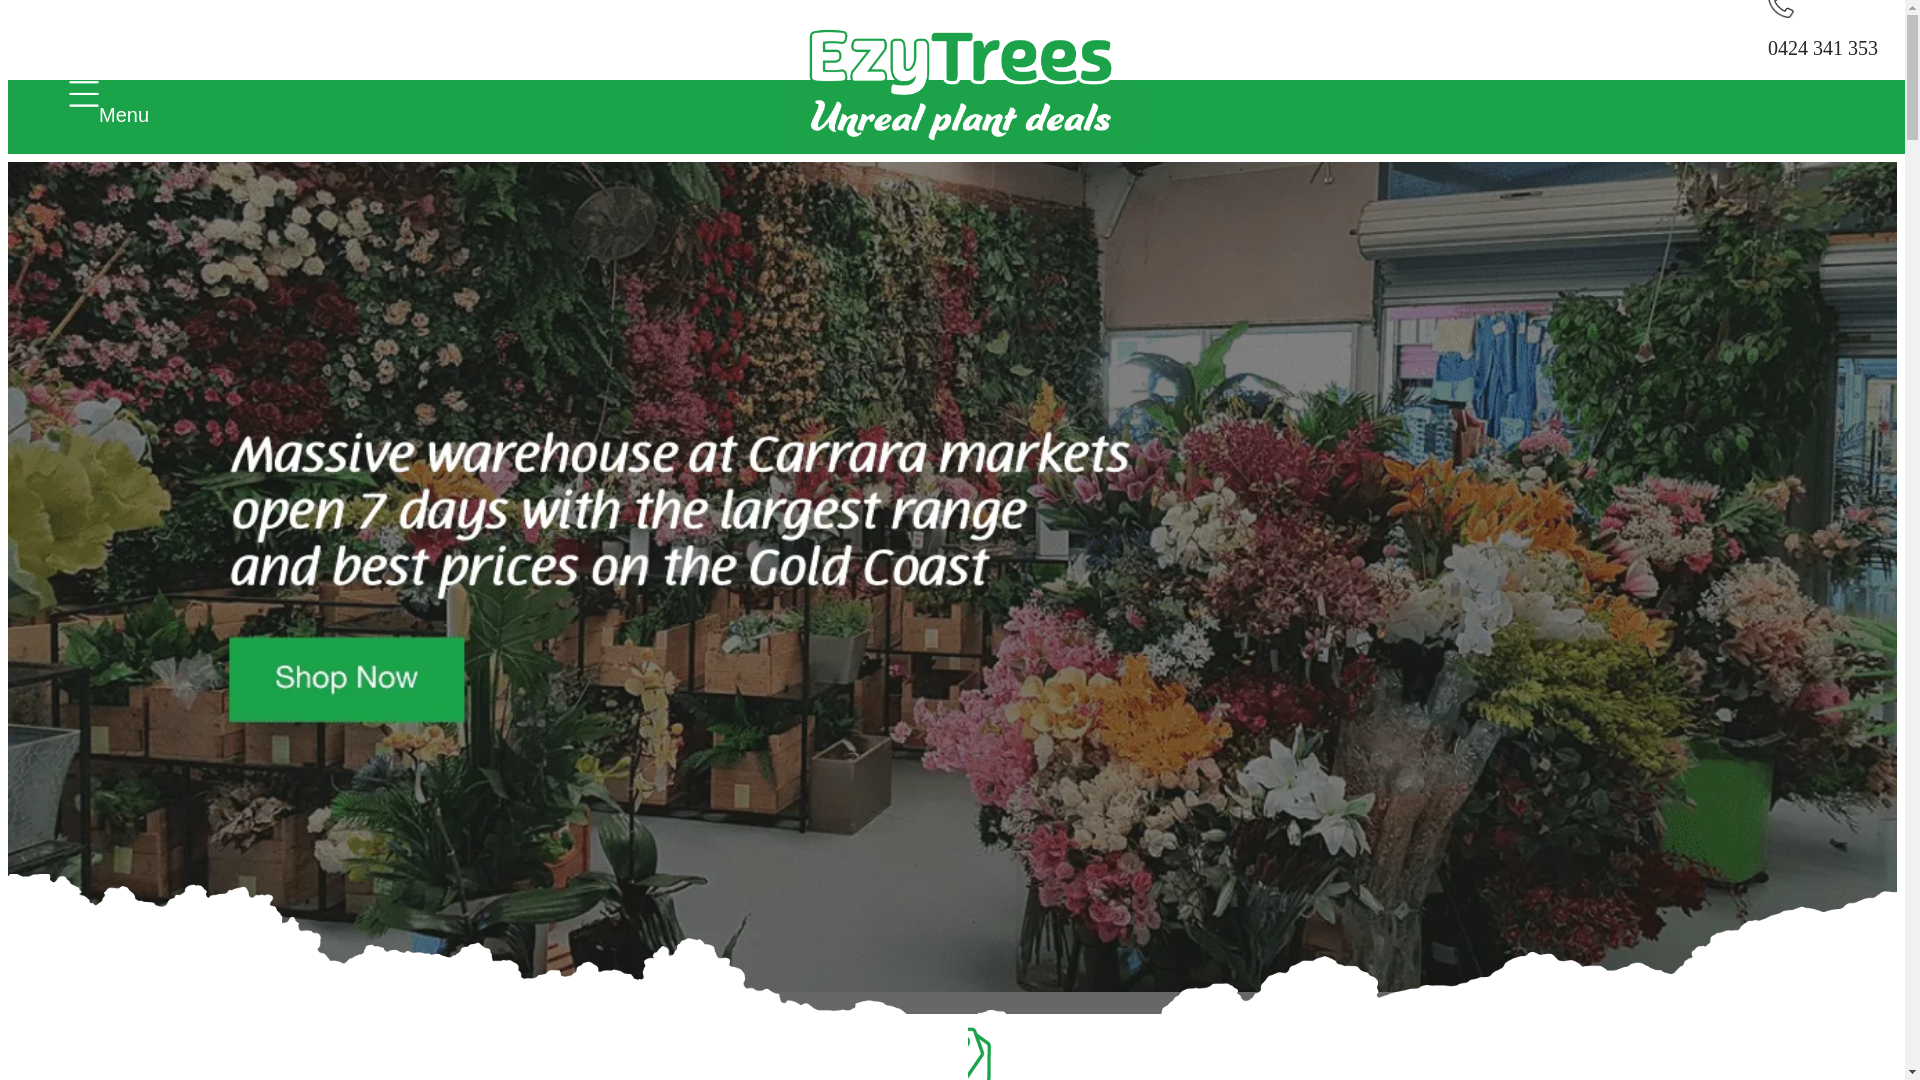 This screenshot has height=1080, width=1920. What do you see at coordinates (165, 504) in the screenshot?
I see `Flower Stems` at bounding box center [165, 504].